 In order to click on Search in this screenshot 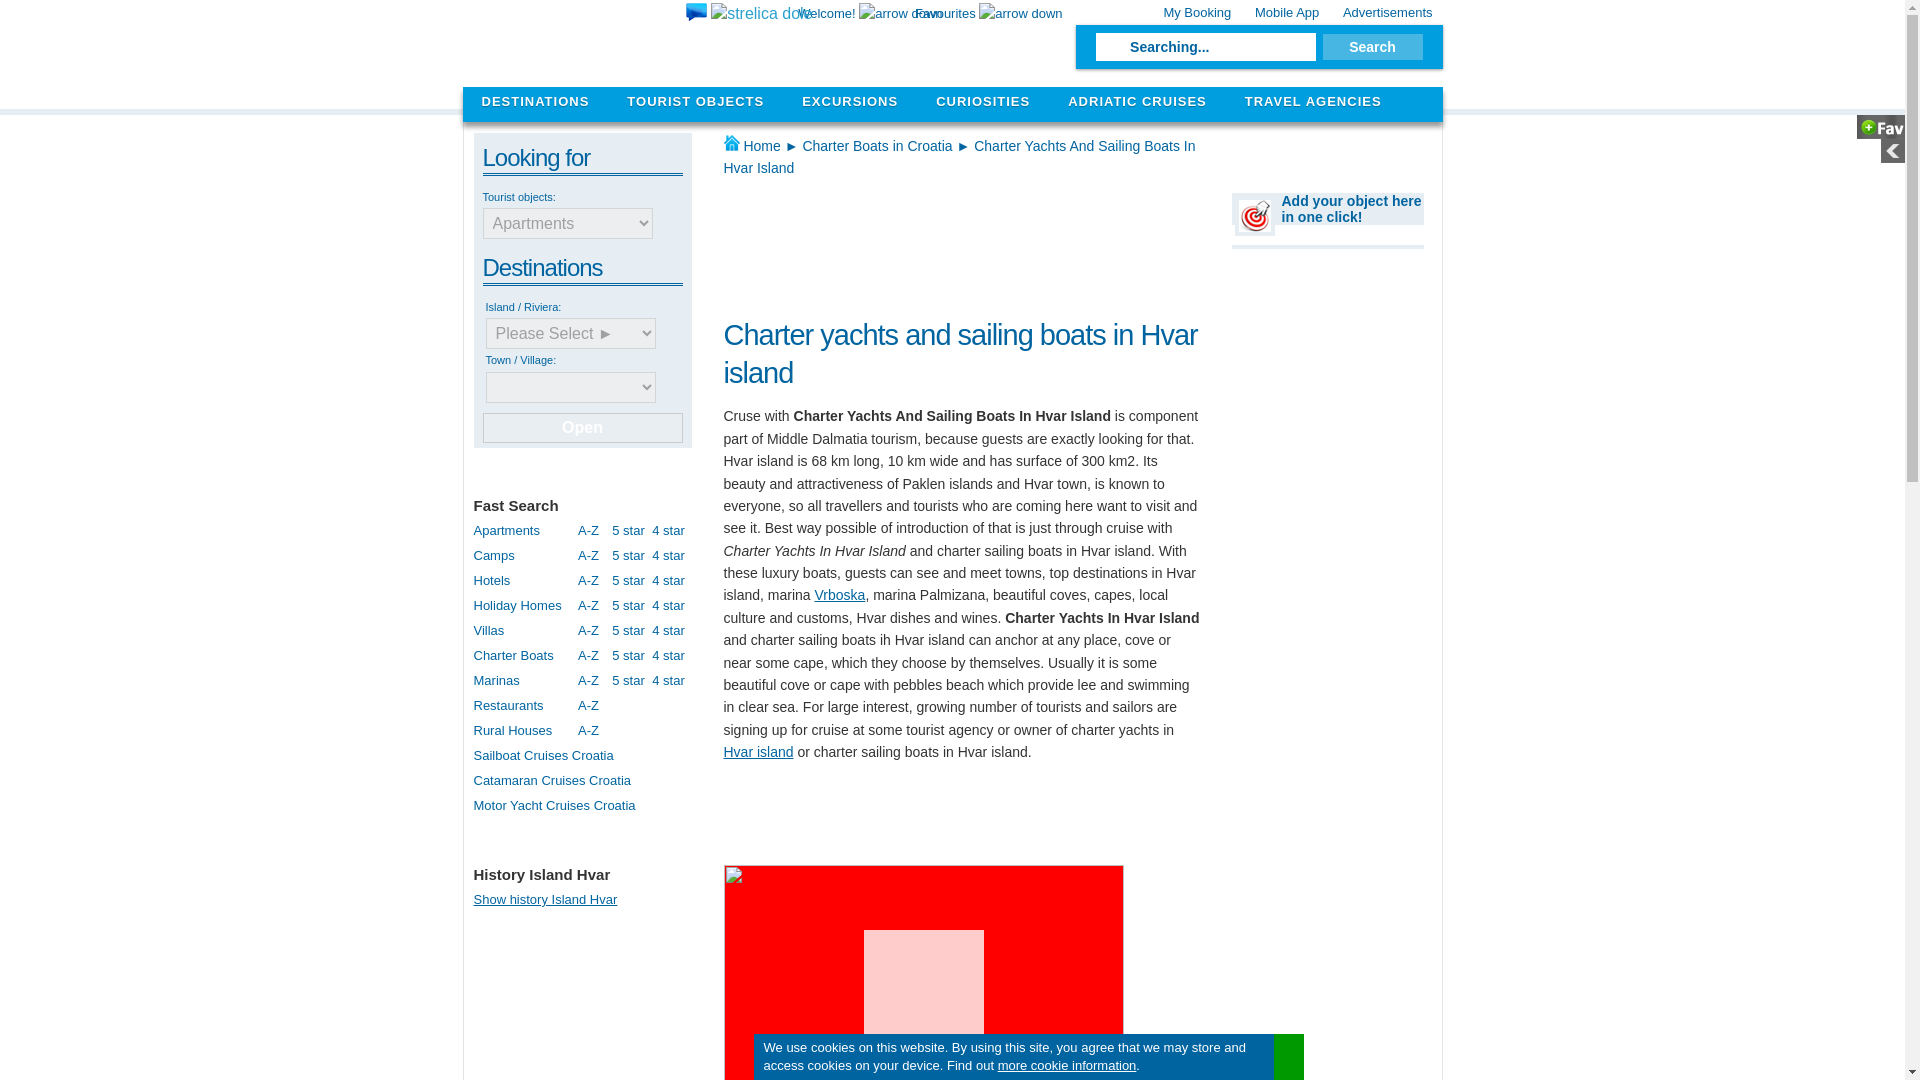, I will do `click(1372, 46)`.